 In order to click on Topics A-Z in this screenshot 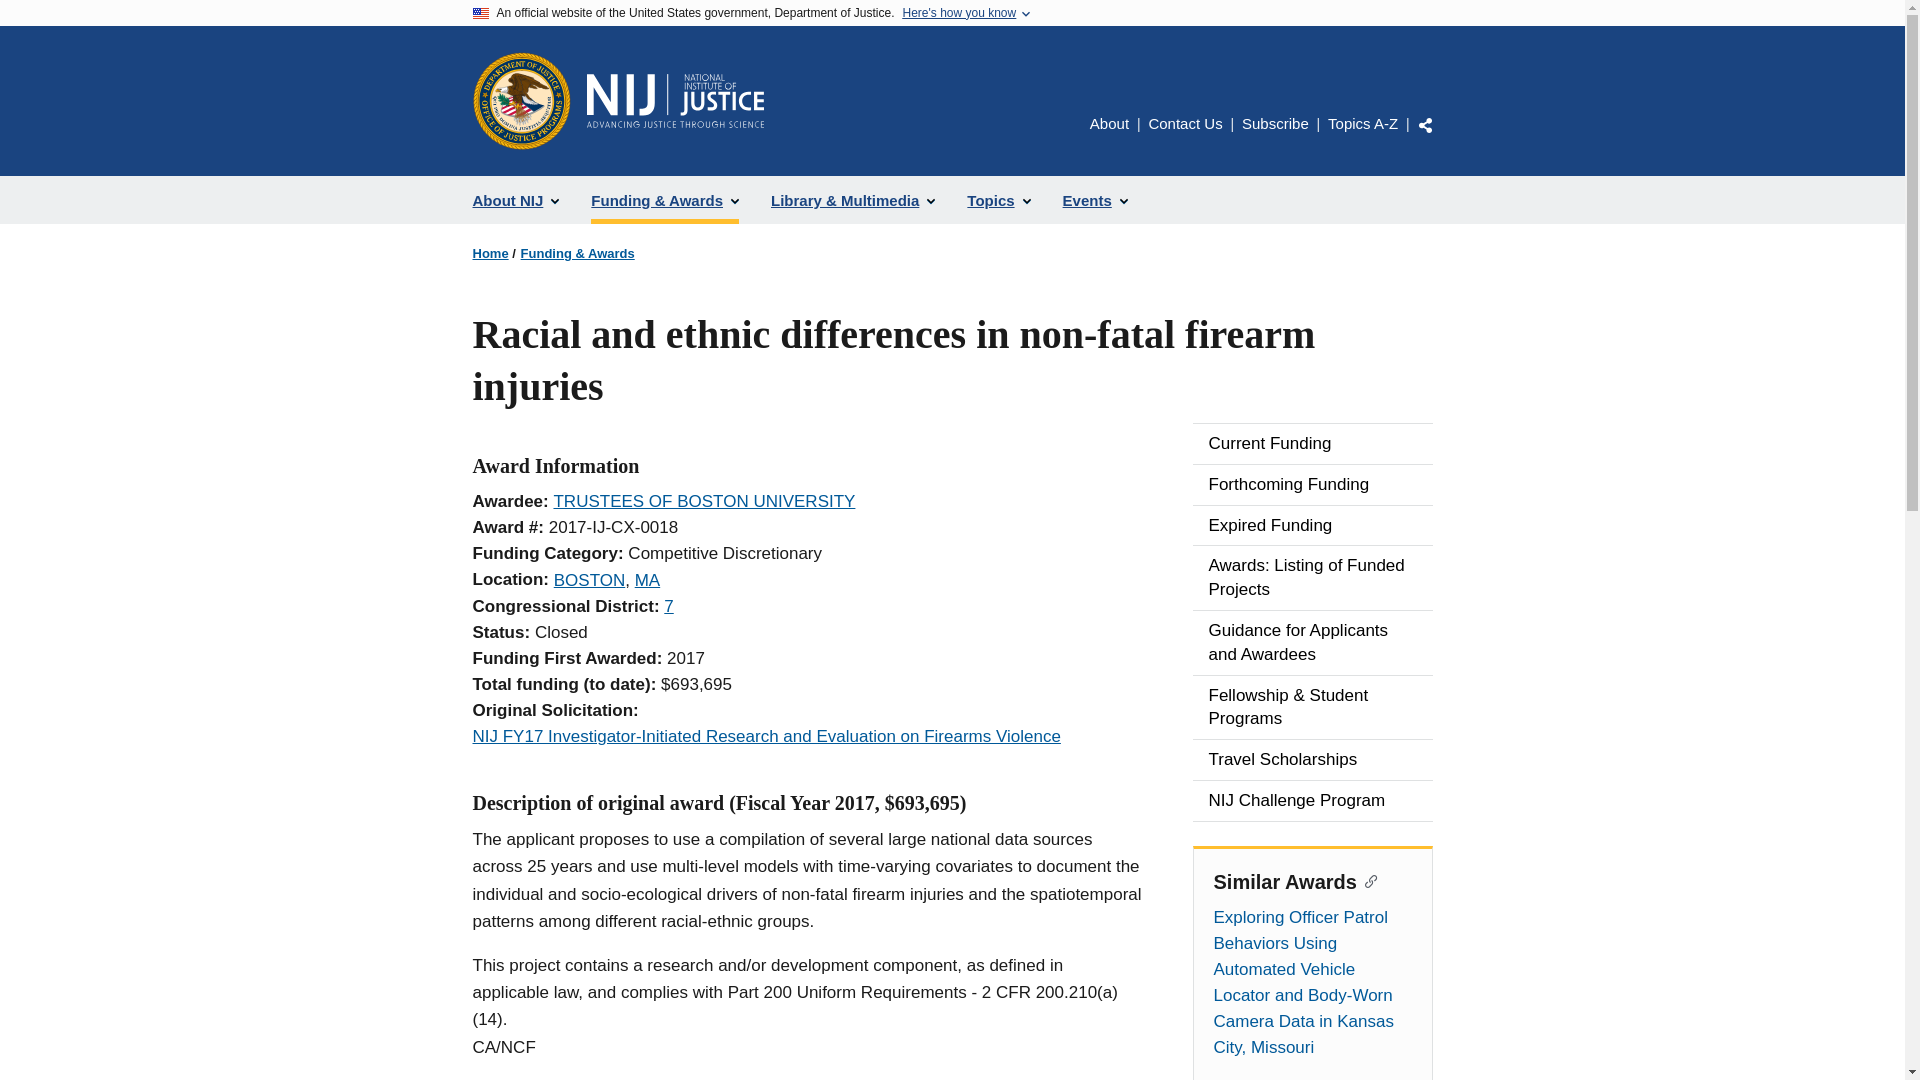, I will do `click(1362, 122)`.